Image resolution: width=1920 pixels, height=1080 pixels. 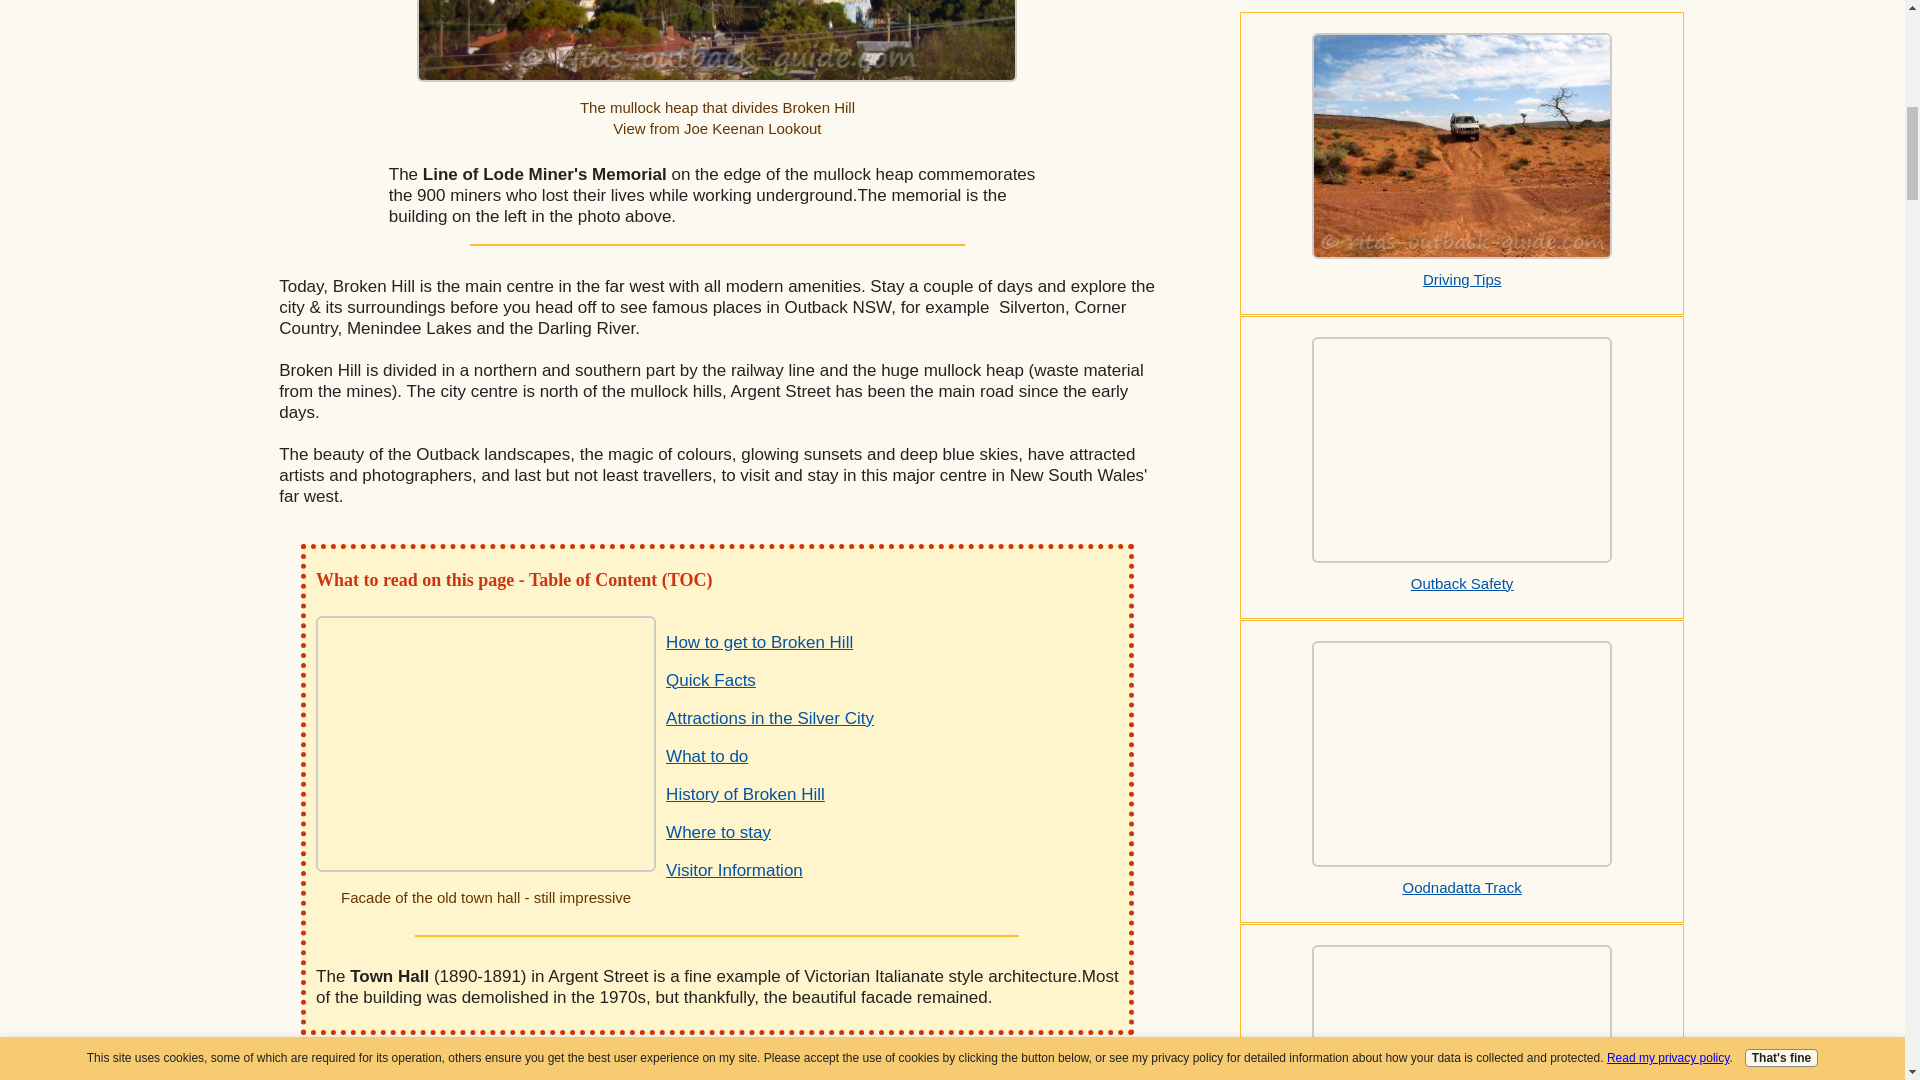 What do you see at coordinates (707, 756) in the screenshot?
I see `What to do` at bounding box center [707, 756].